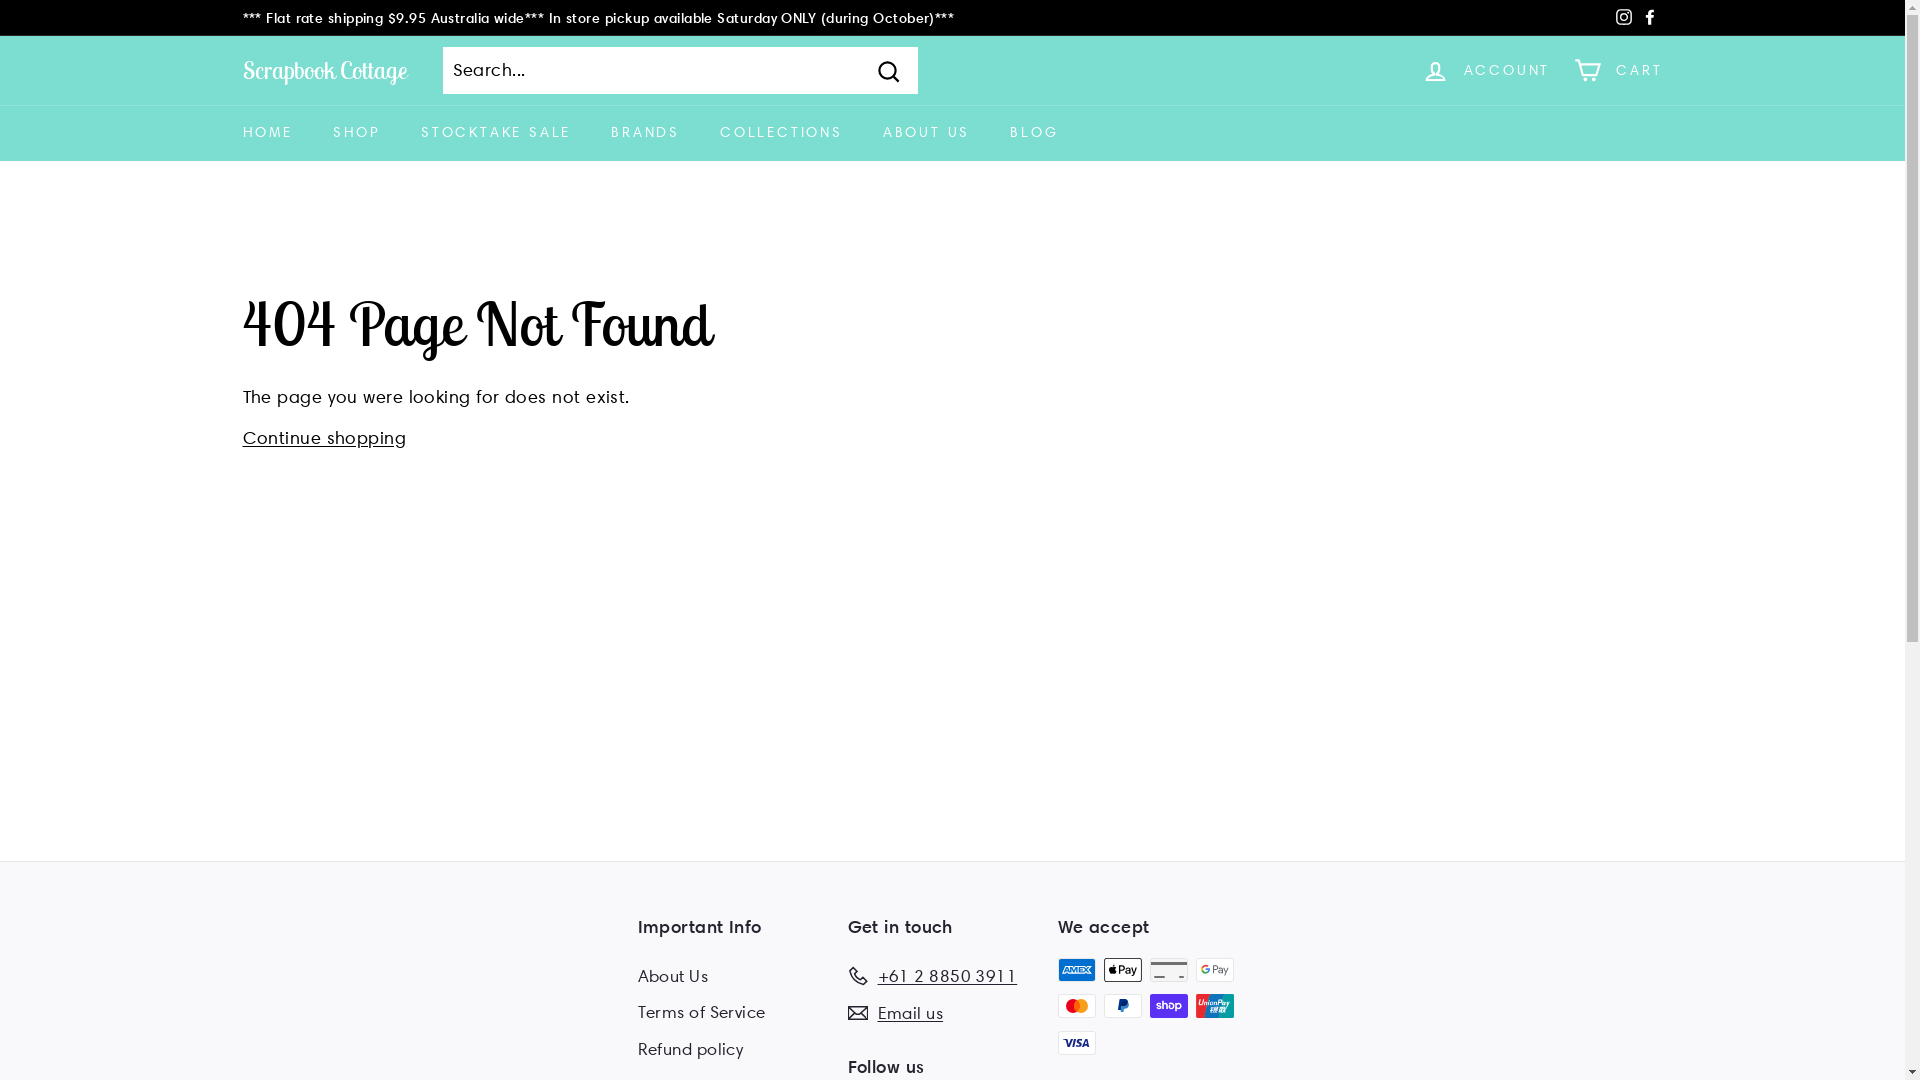 The image size is (1920, 1080). Describe the element at coordinates (324, 70) in the screenshot. I see `Scrapbook Cottage` at that location.